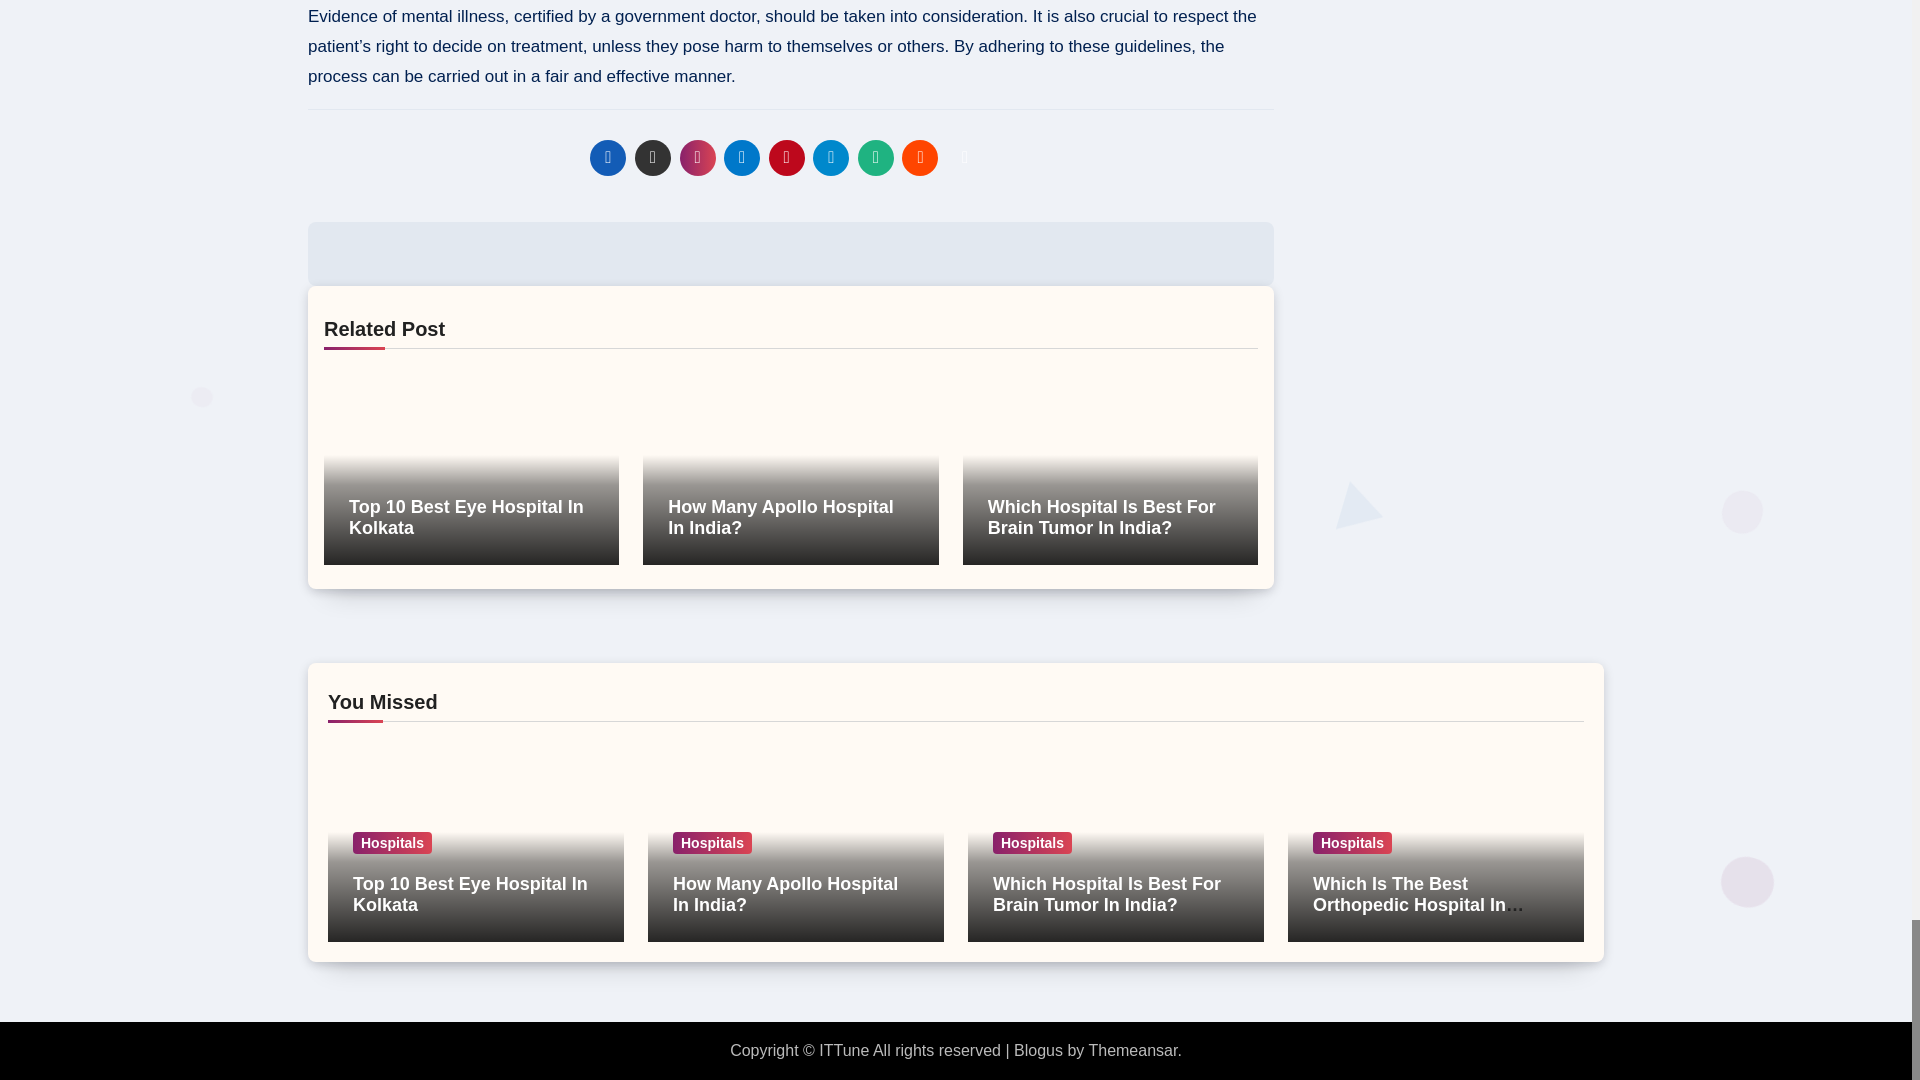 The width and height of the screenshot is (1920, 1080). Describe the element at coordinates (1102, 517) in the screenshot. I see `Which Hospital Is Best For Brain Tumor In India?` at that location.